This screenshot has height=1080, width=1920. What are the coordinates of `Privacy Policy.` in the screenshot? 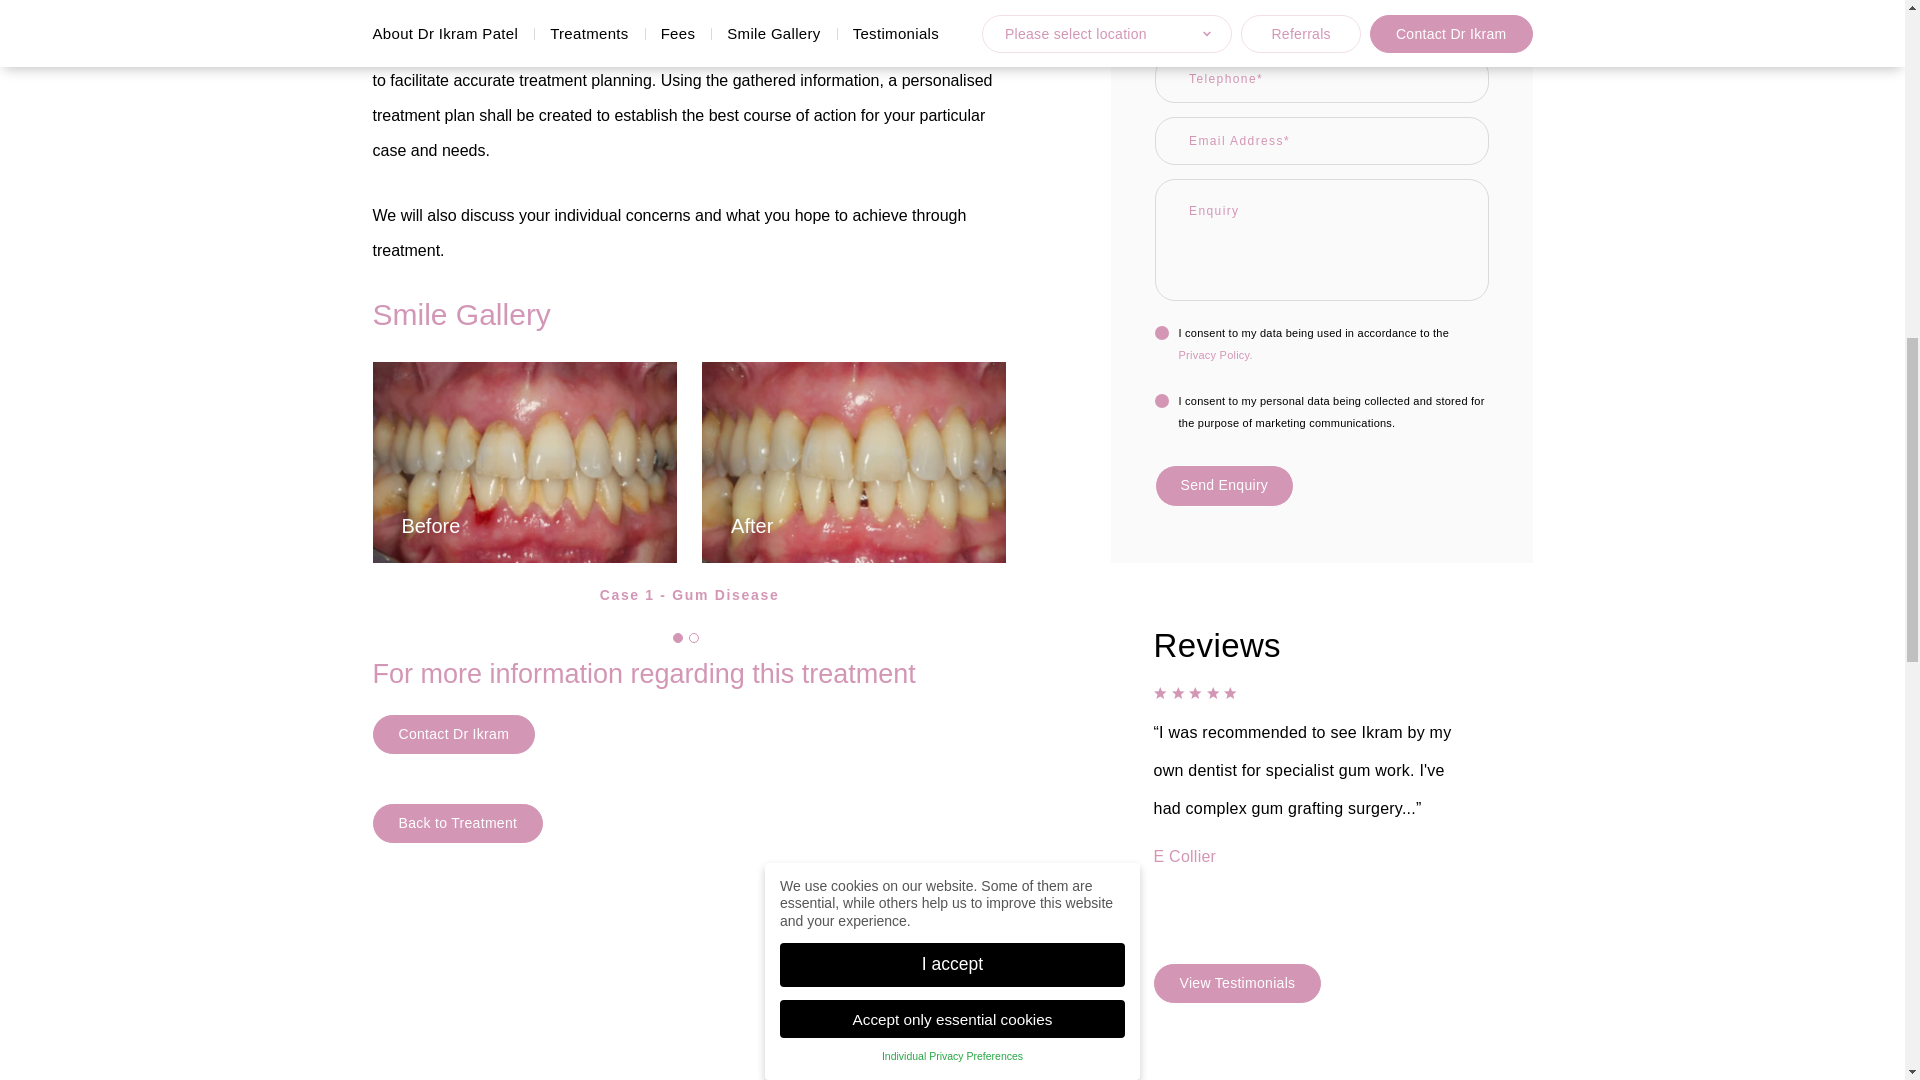 It's located at (1216, 354).